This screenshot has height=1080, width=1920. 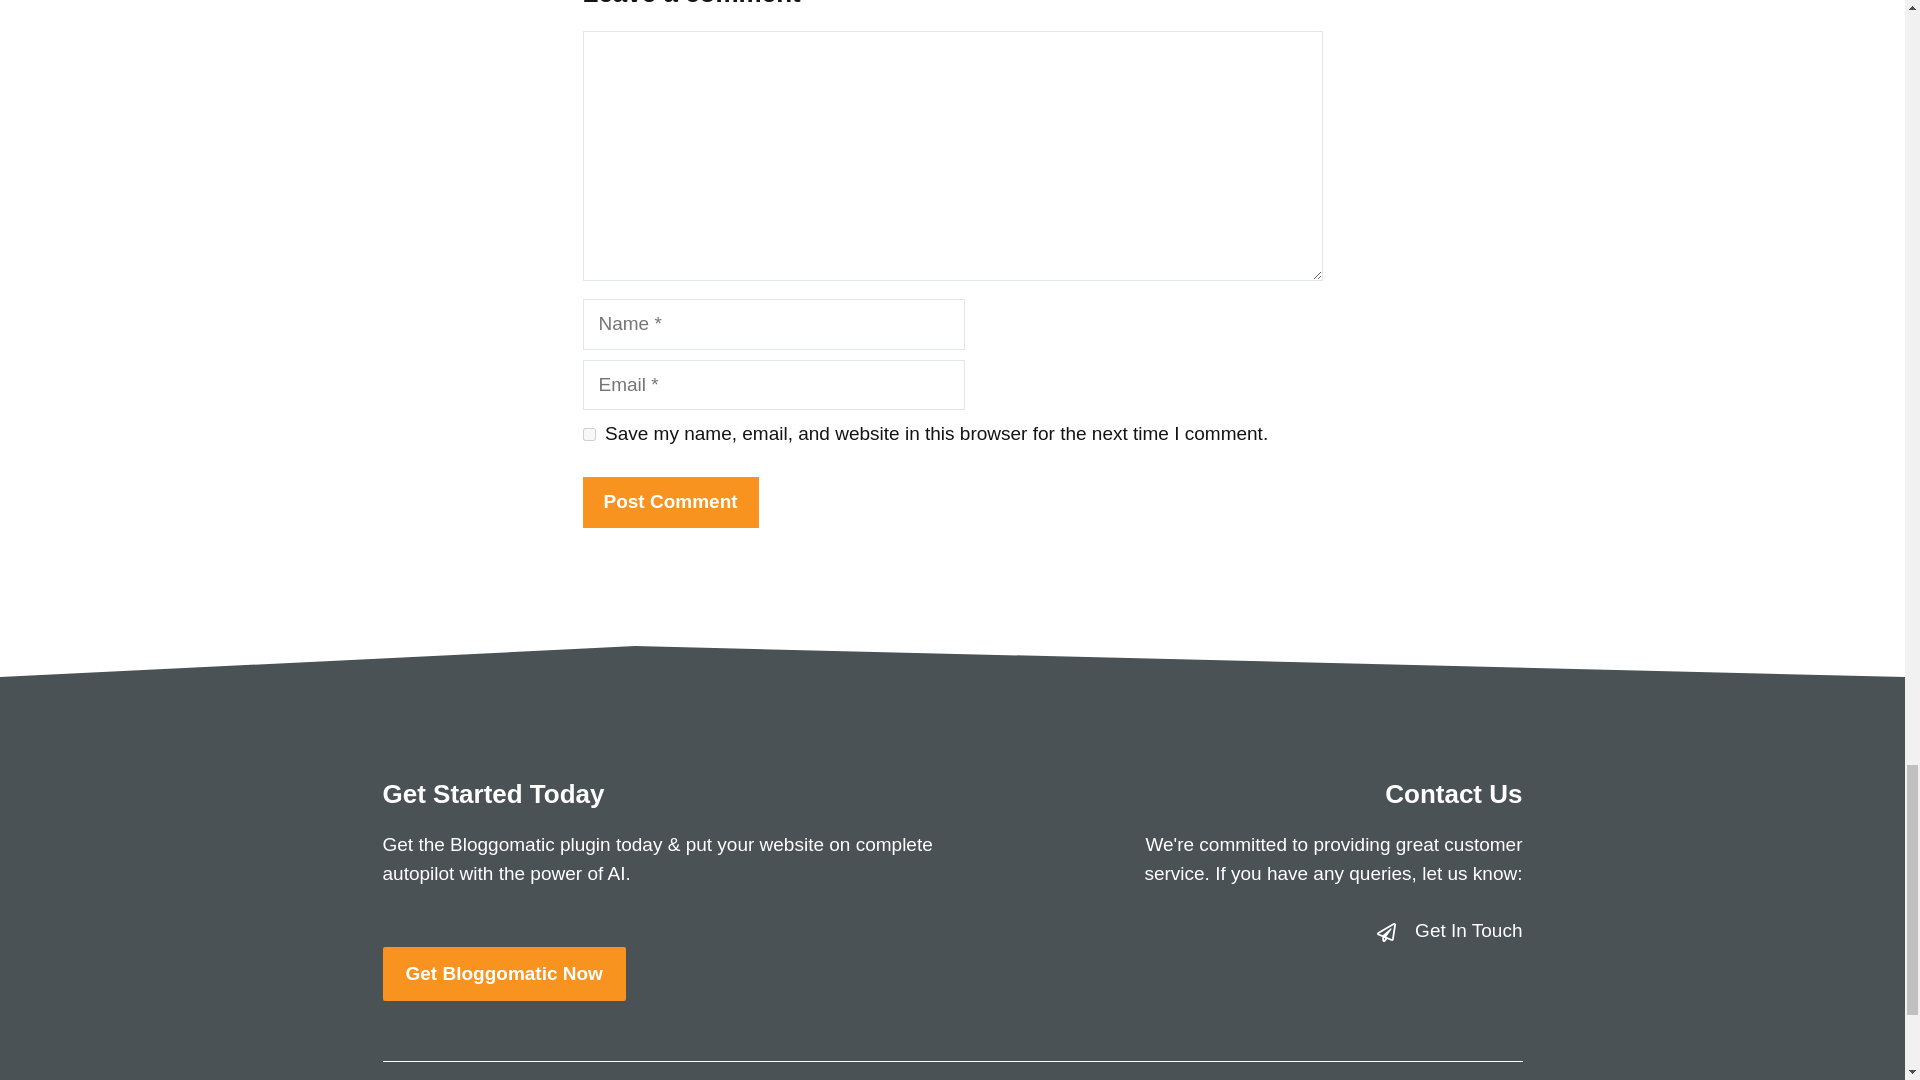 I want to click on Get In Touch, so click(x=1468, y=930).